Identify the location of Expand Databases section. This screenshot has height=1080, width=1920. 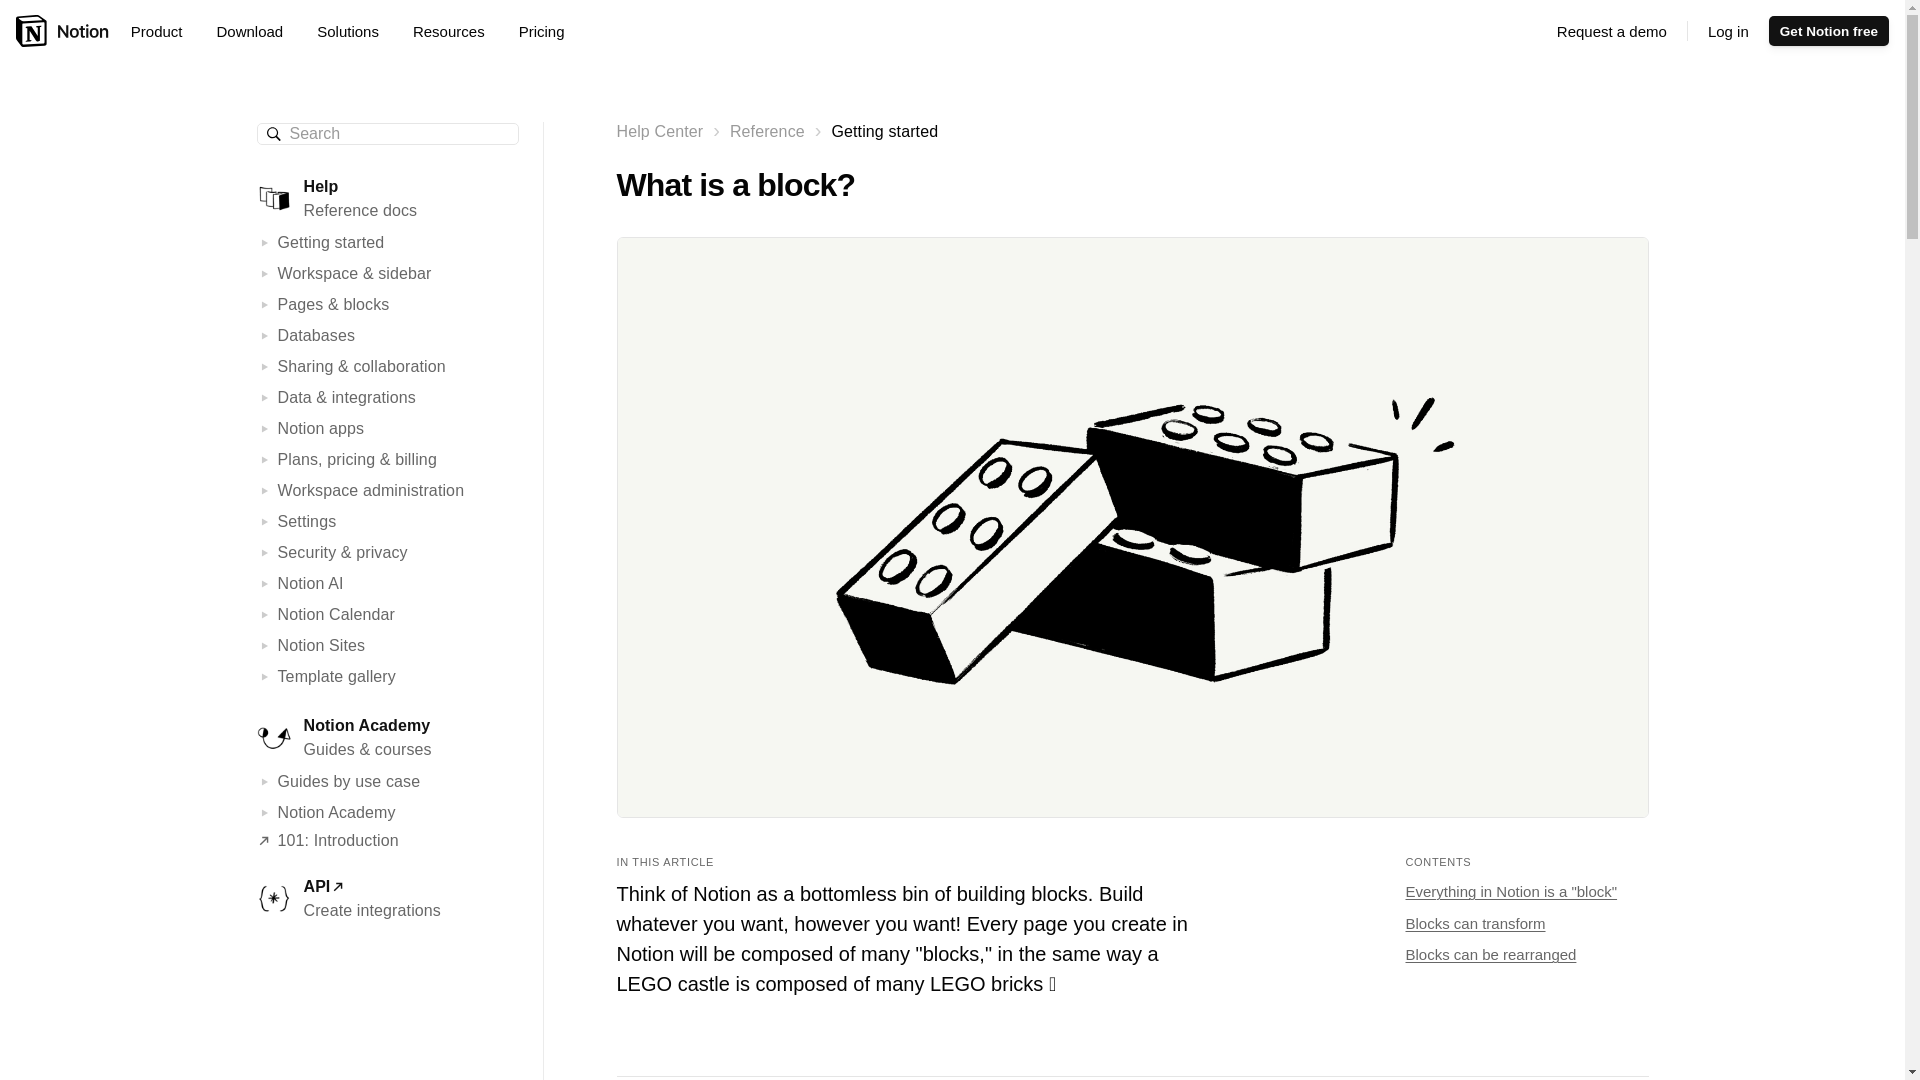
(266, 336).